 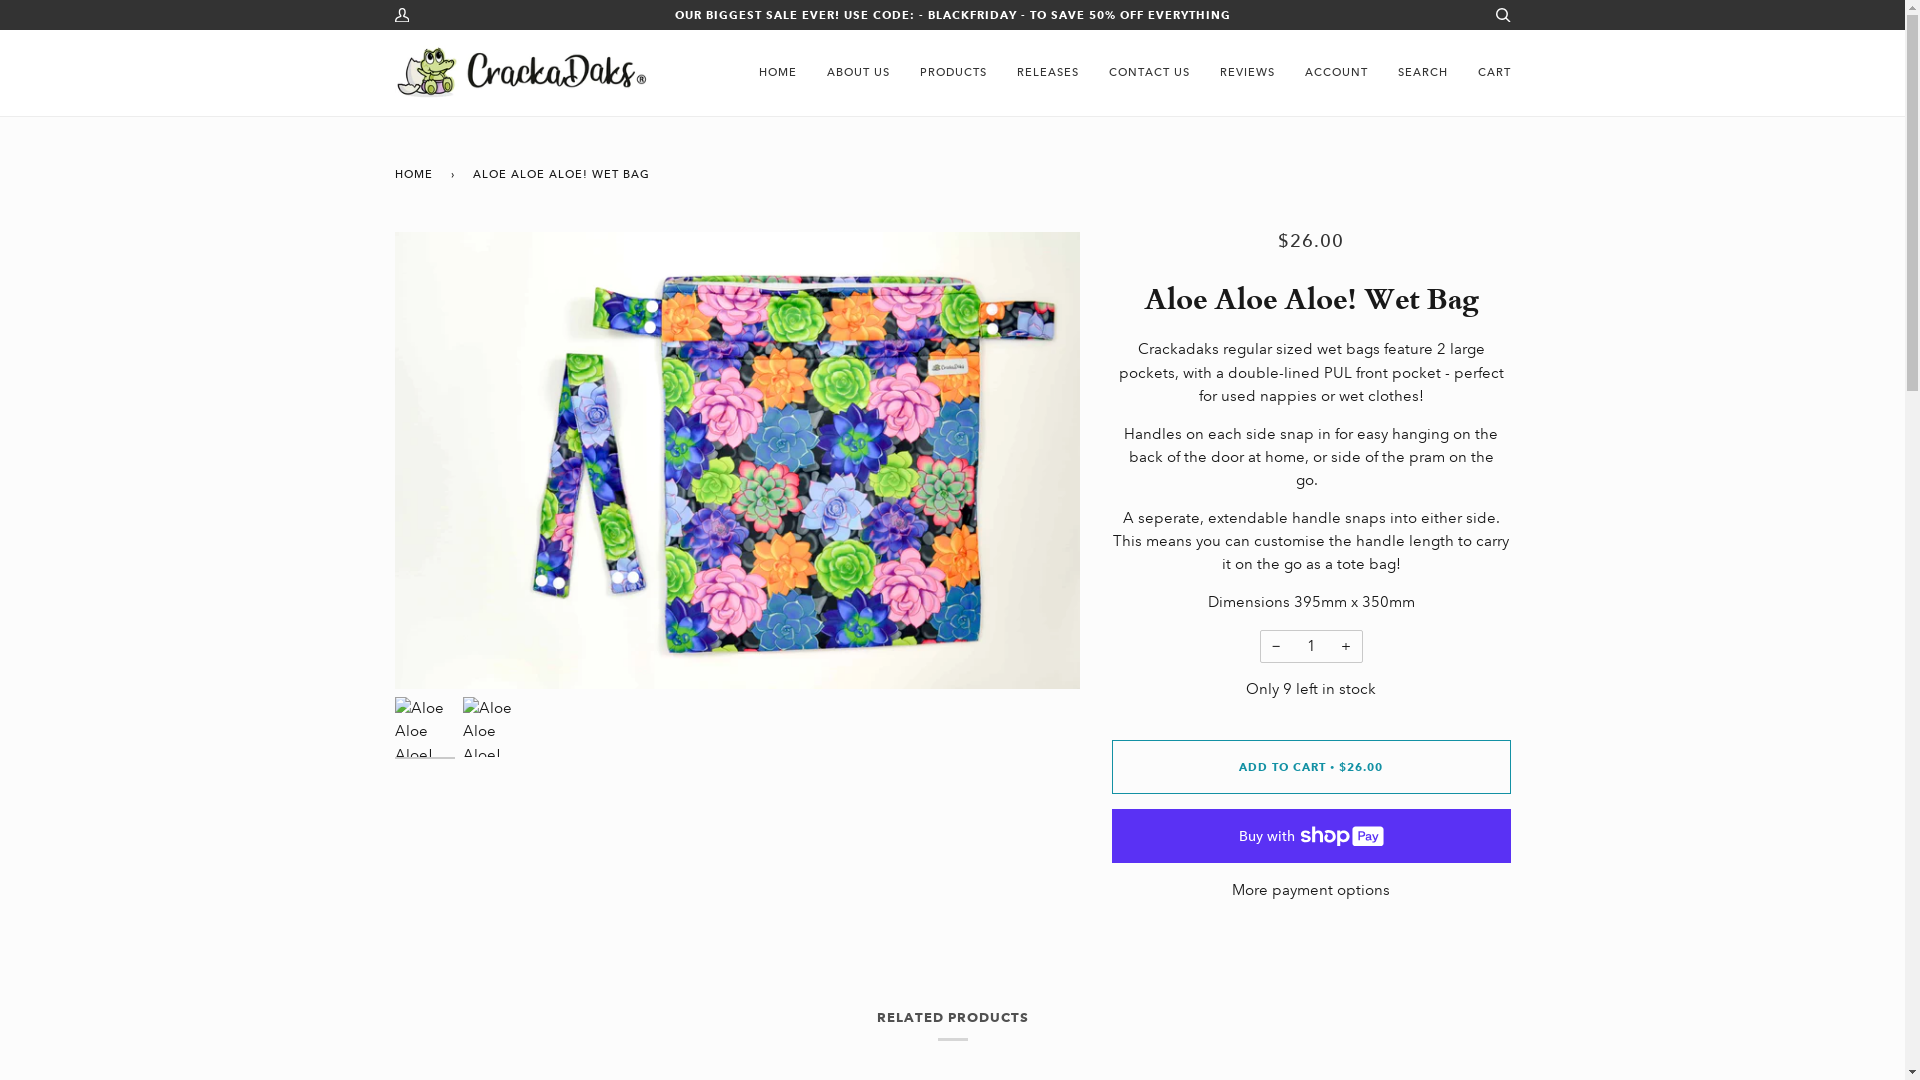 What do you see at coordinates (858, 73) in the screenshot?
I see `ABOUT US` at bounding box center [858, 73].